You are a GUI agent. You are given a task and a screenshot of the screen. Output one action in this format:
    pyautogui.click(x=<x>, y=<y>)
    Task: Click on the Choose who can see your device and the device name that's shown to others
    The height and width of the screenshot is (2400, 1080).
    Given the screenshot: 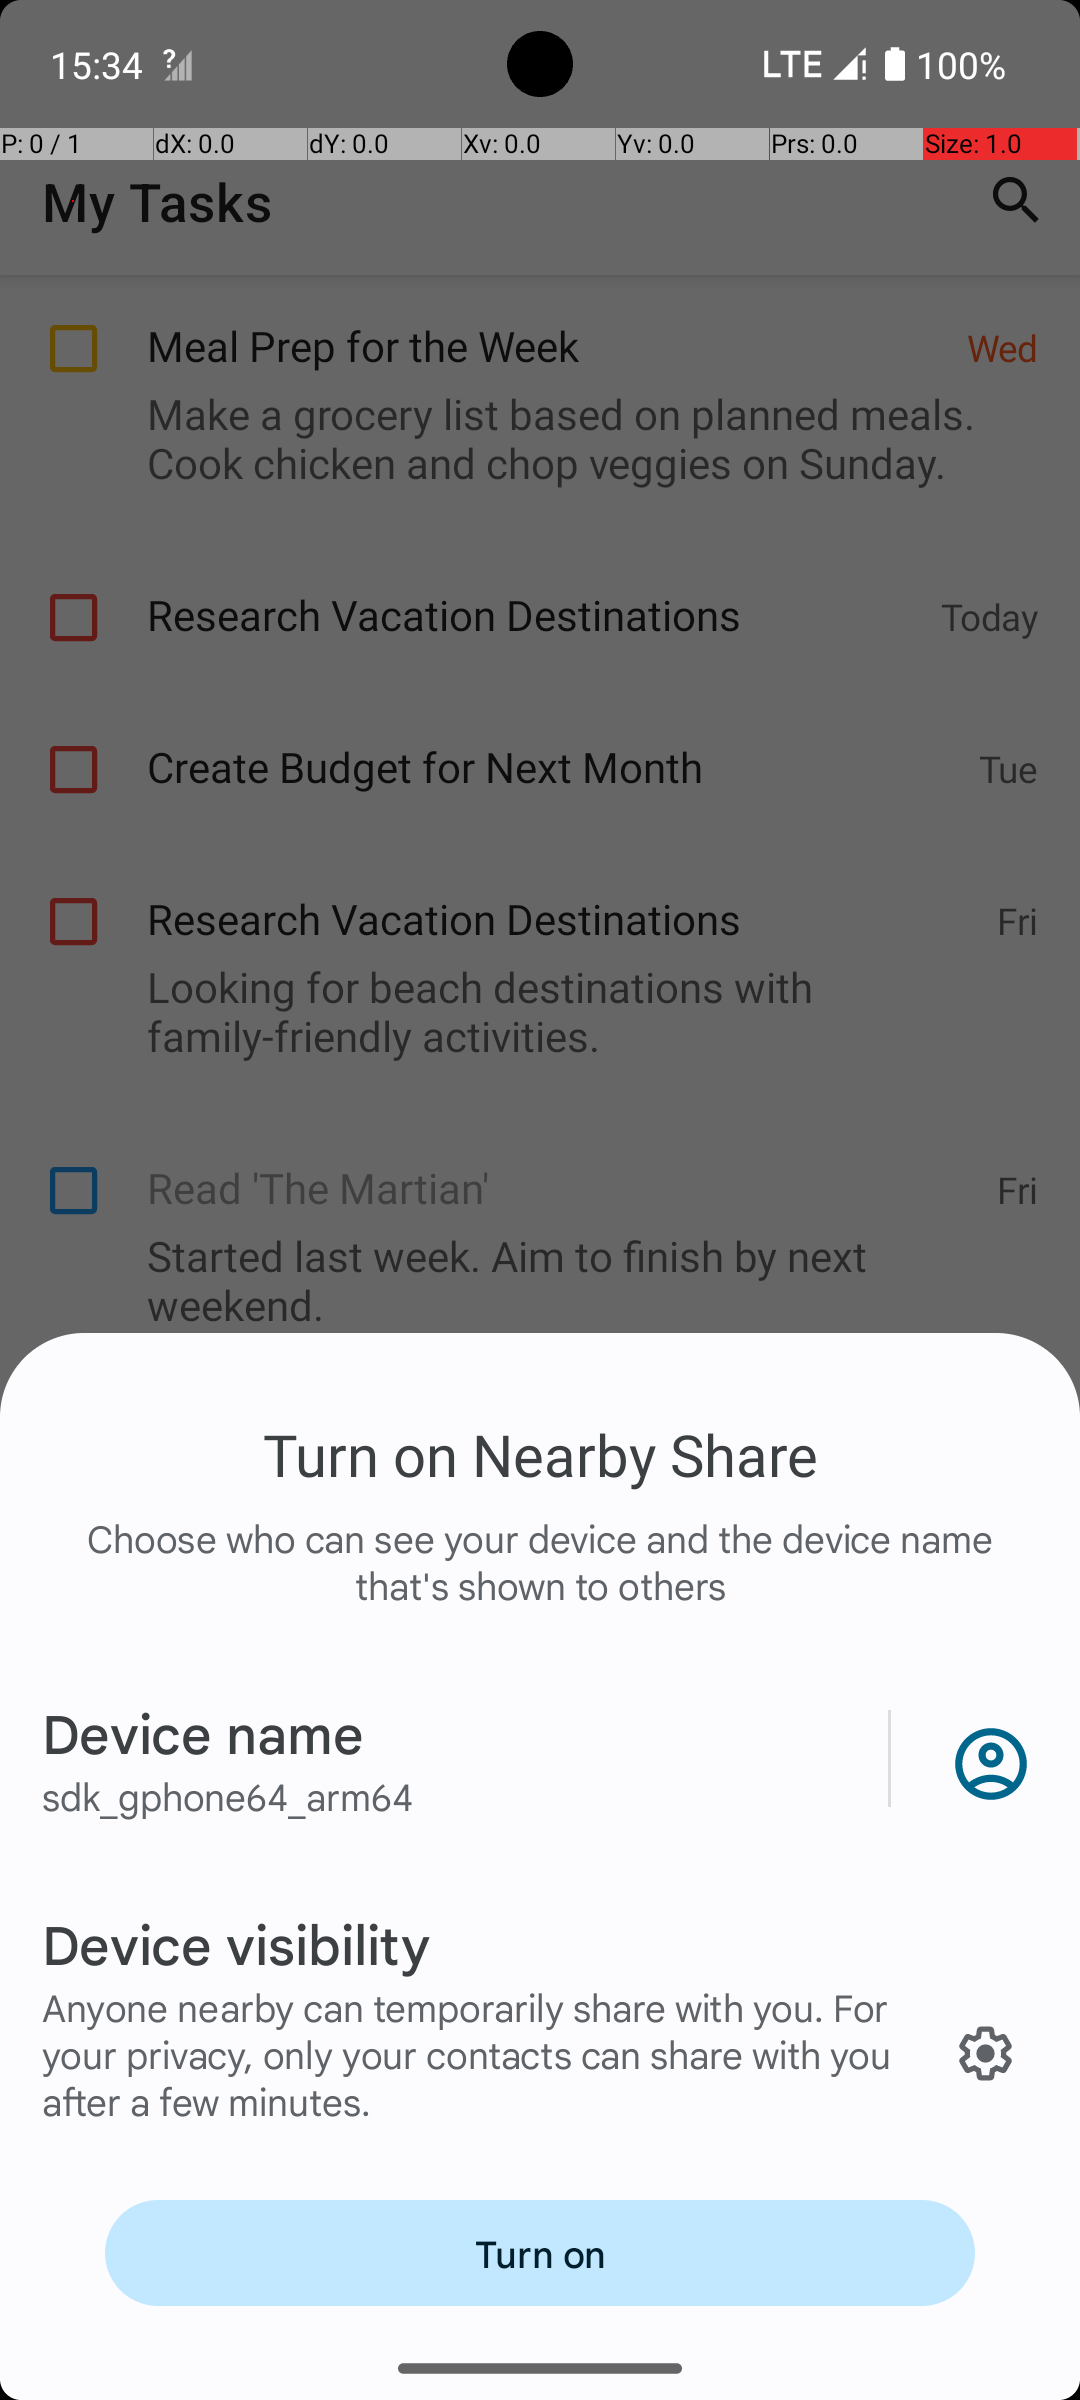 What is the action you would take?
    pyautogui.click(x=540, y=1582)
    